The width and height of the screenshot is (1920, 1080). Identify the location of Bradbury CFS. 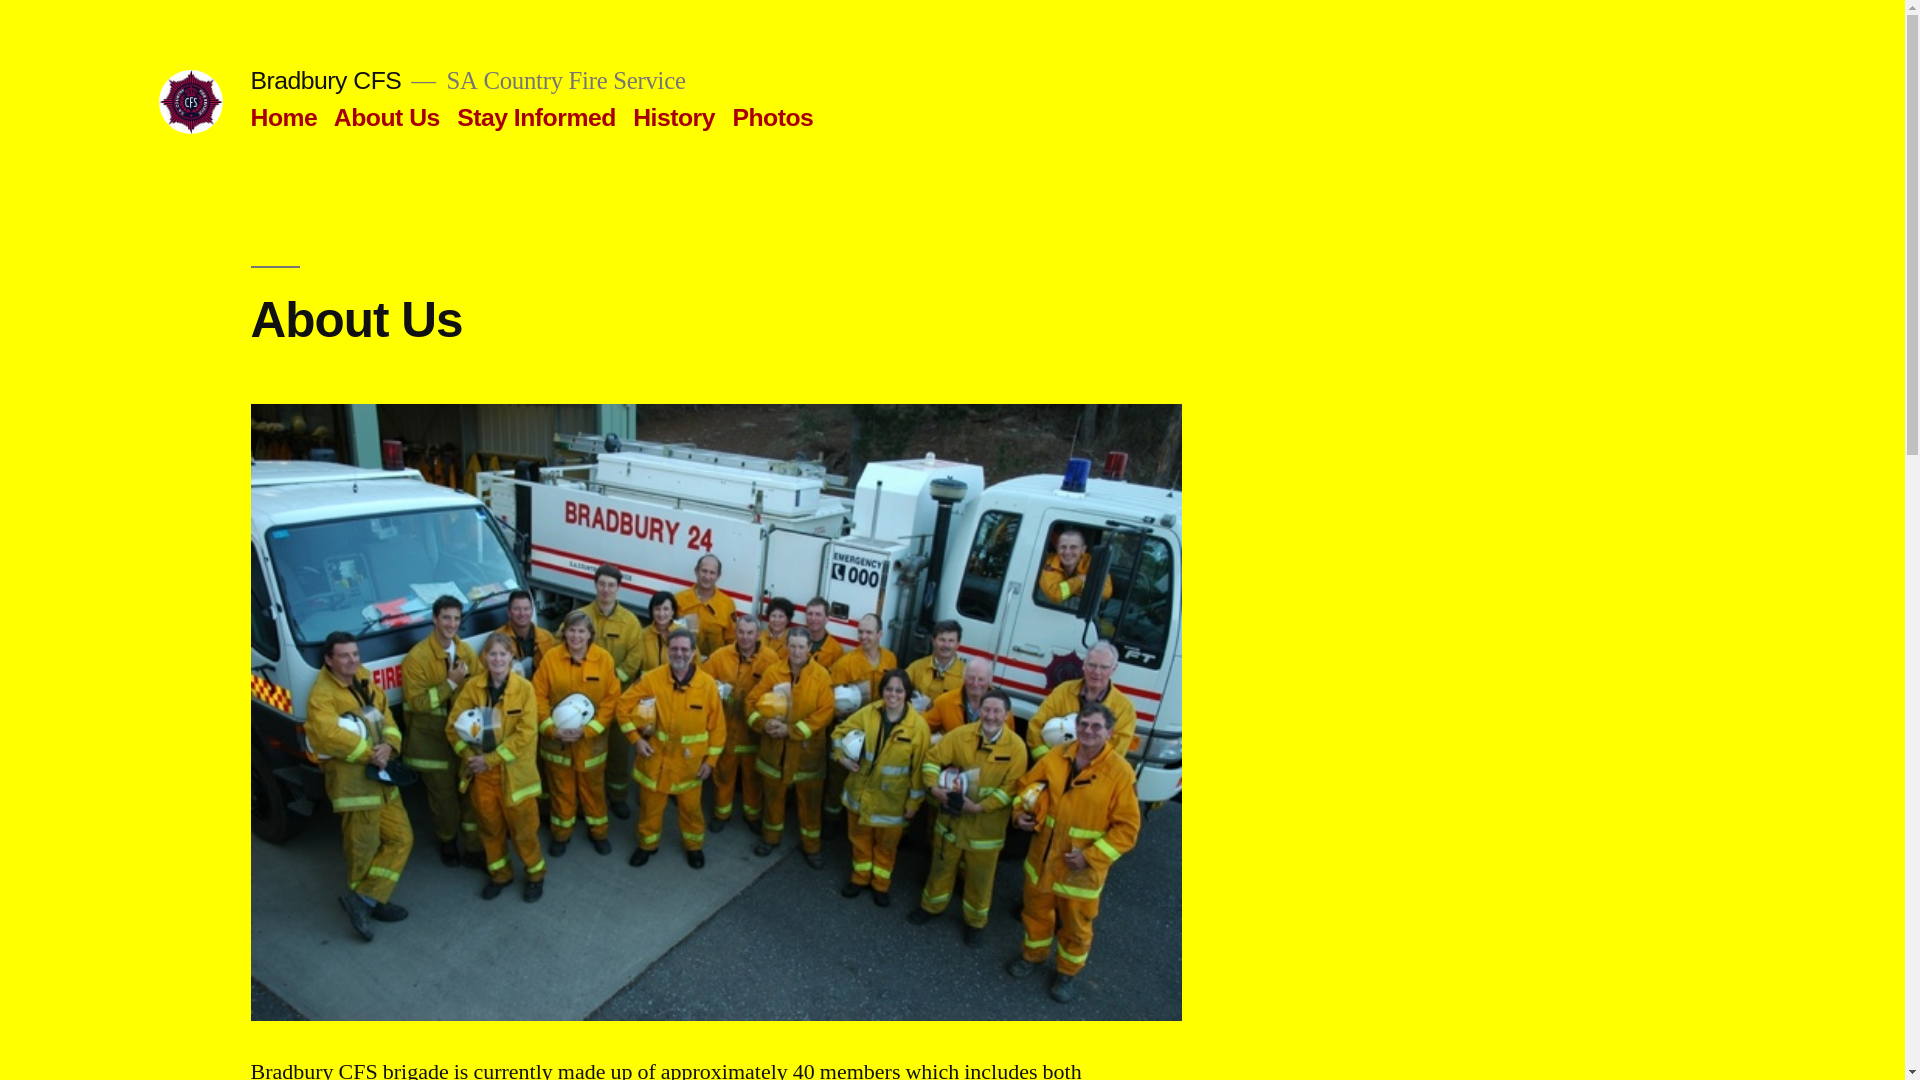
(326, 80).